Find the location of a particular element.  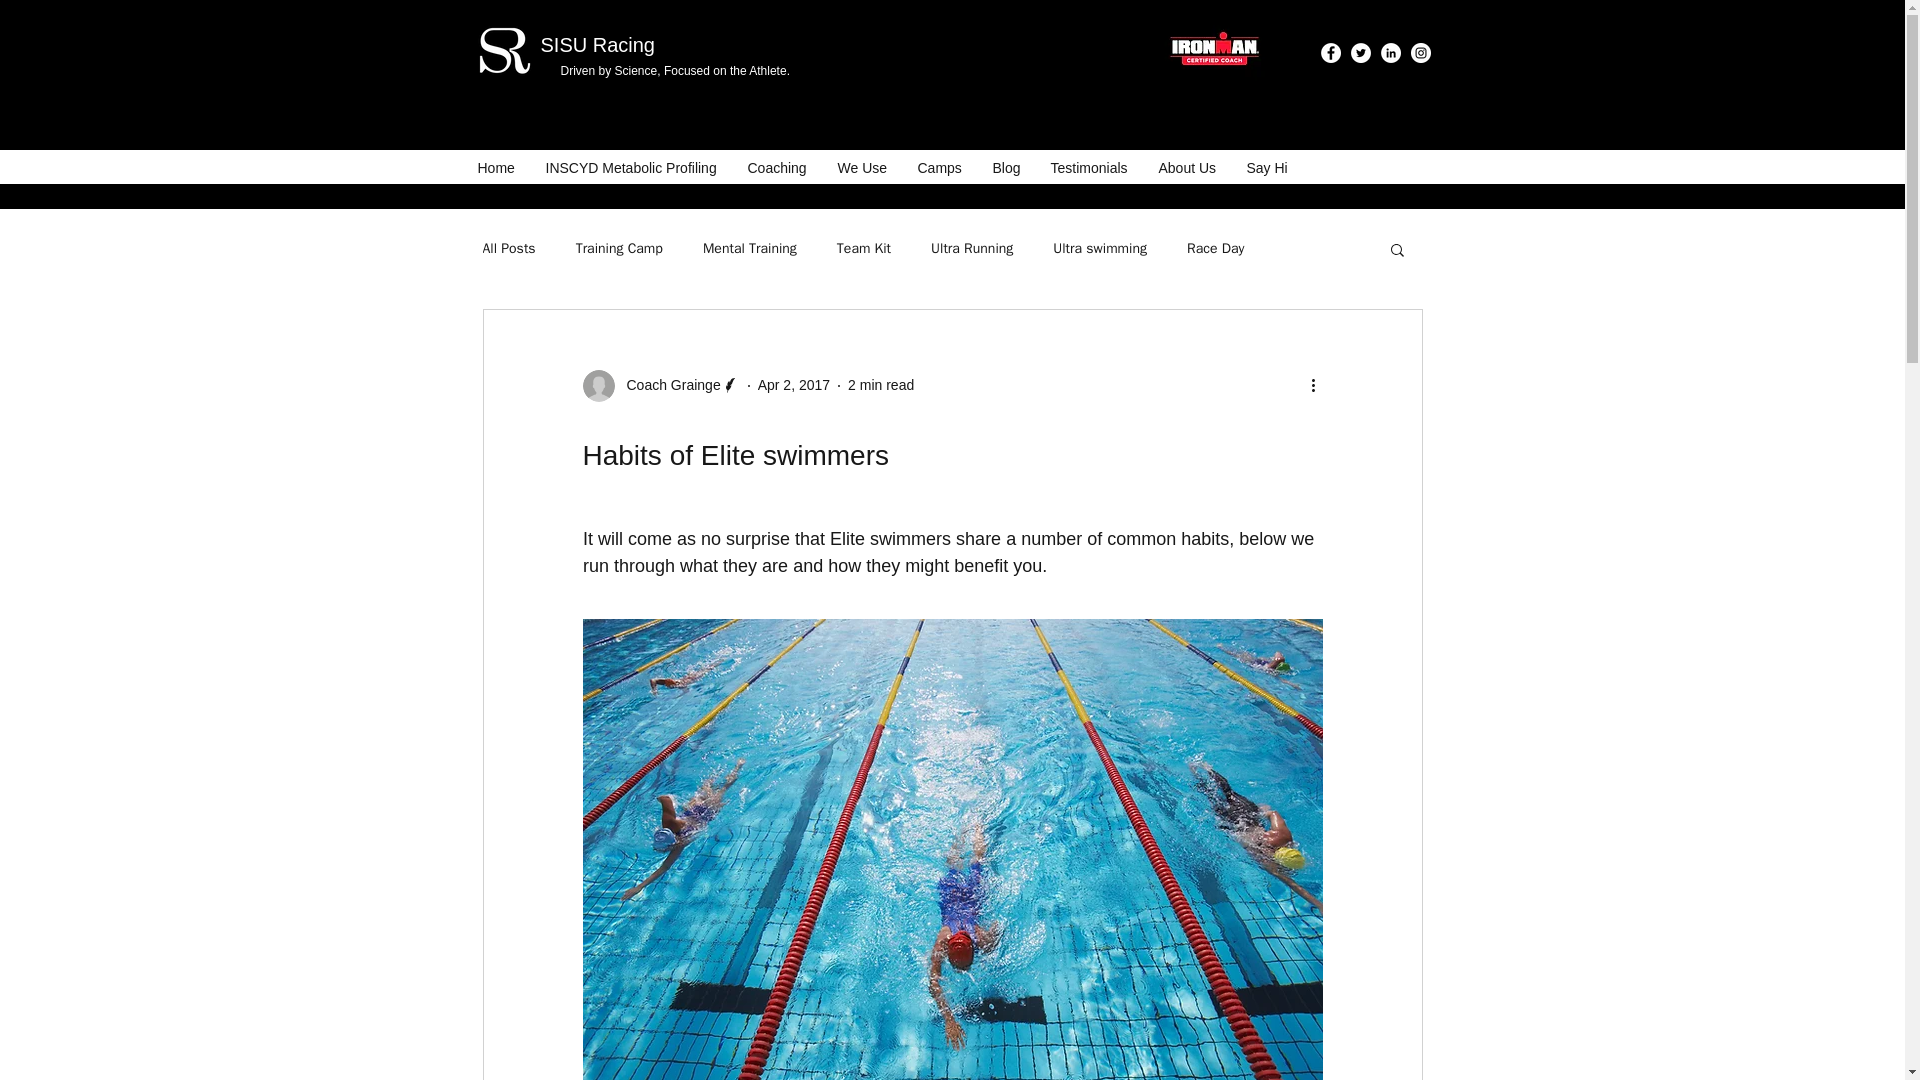

Ultra Running is located at coordinates (972, 248).